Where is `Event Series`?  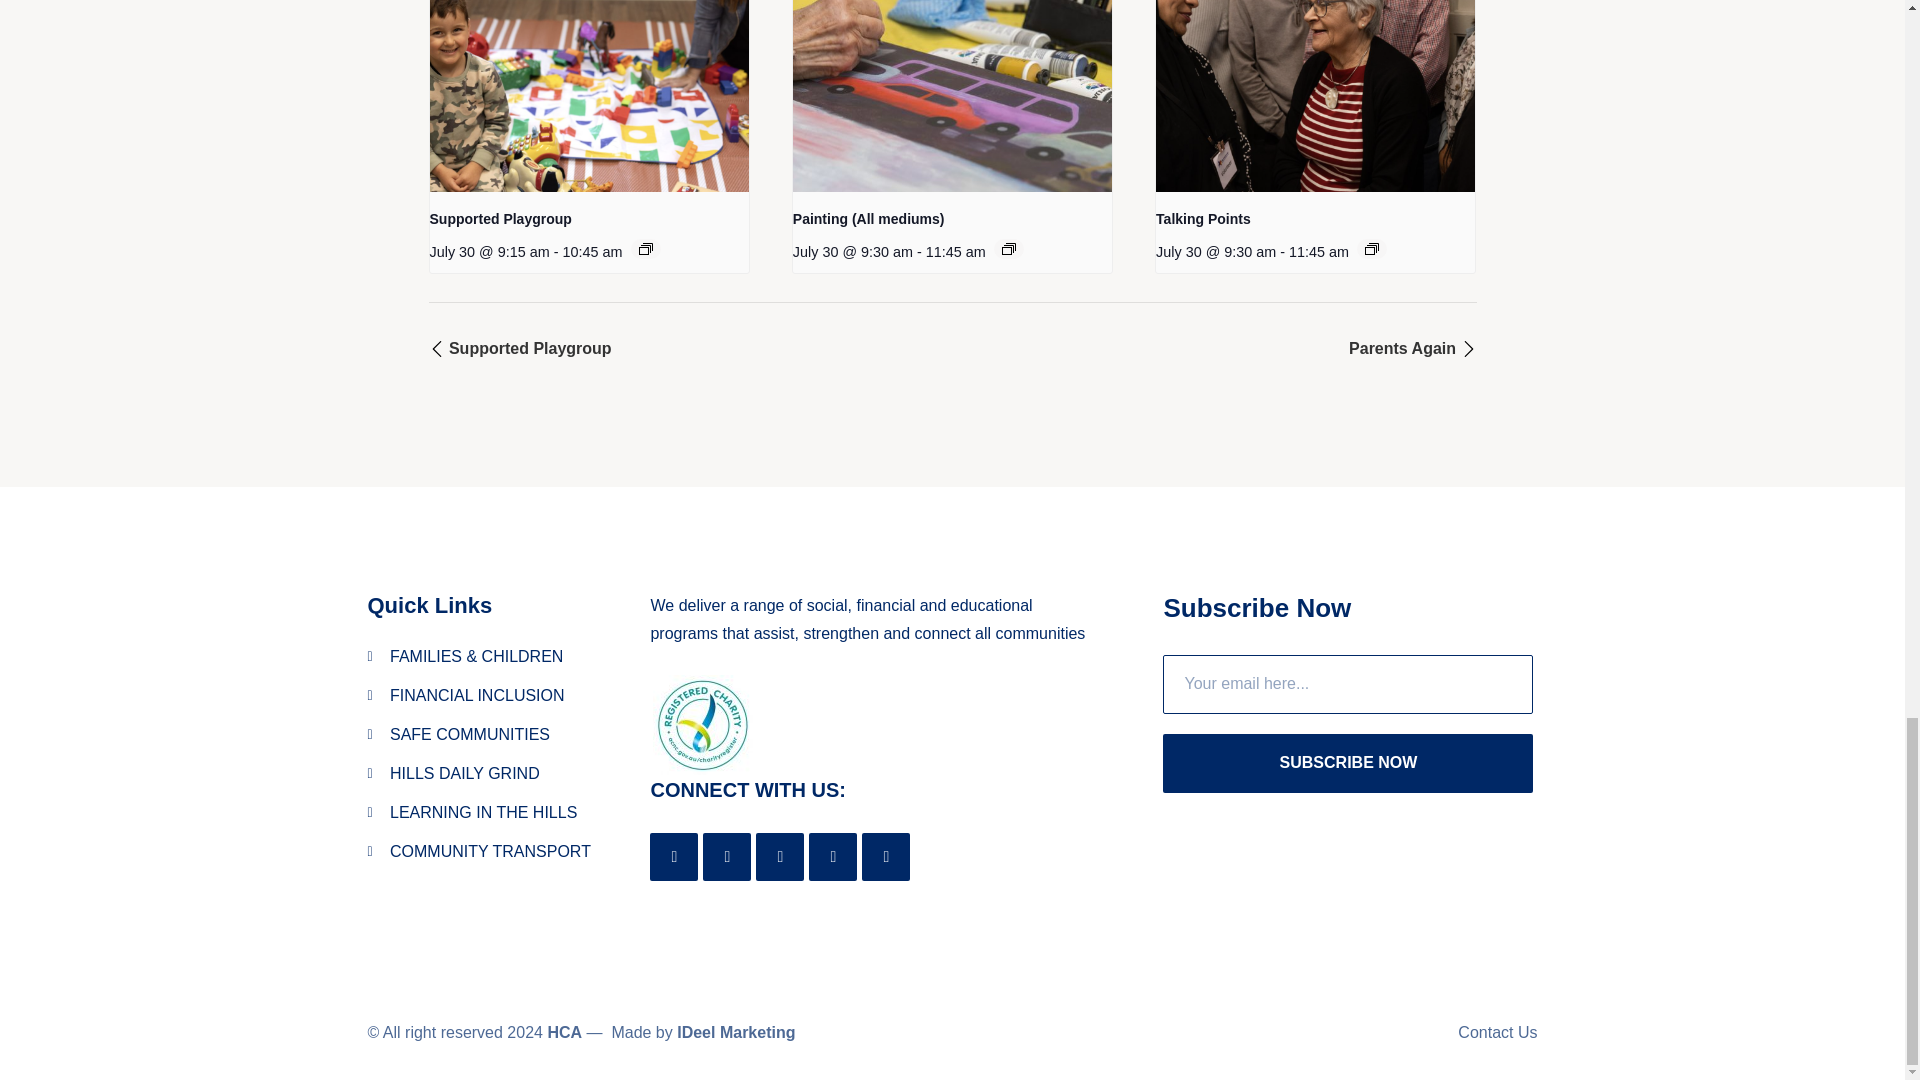
Event Series is located at coordinates (1008, 248).